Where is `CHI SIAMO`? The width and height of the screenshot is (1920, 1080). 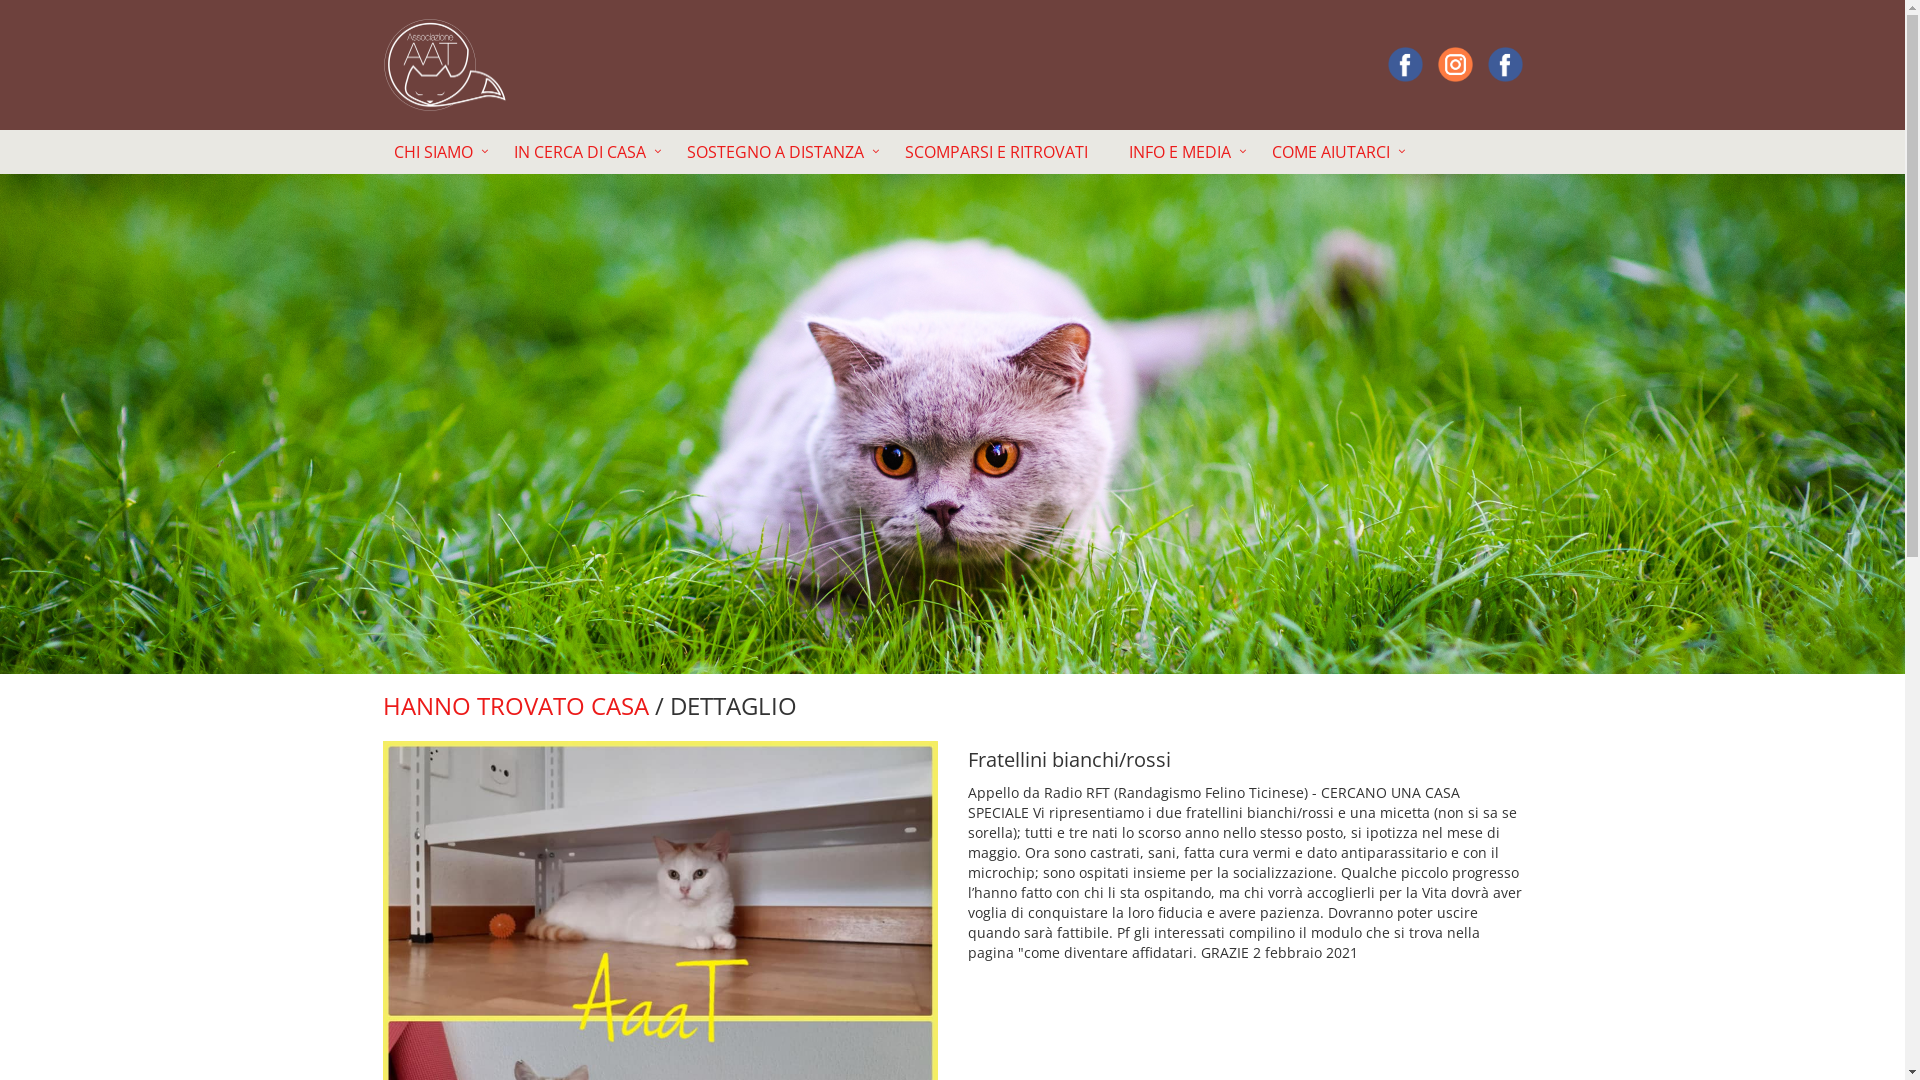 CHI SIAMO is located at coordinates (442, 152).